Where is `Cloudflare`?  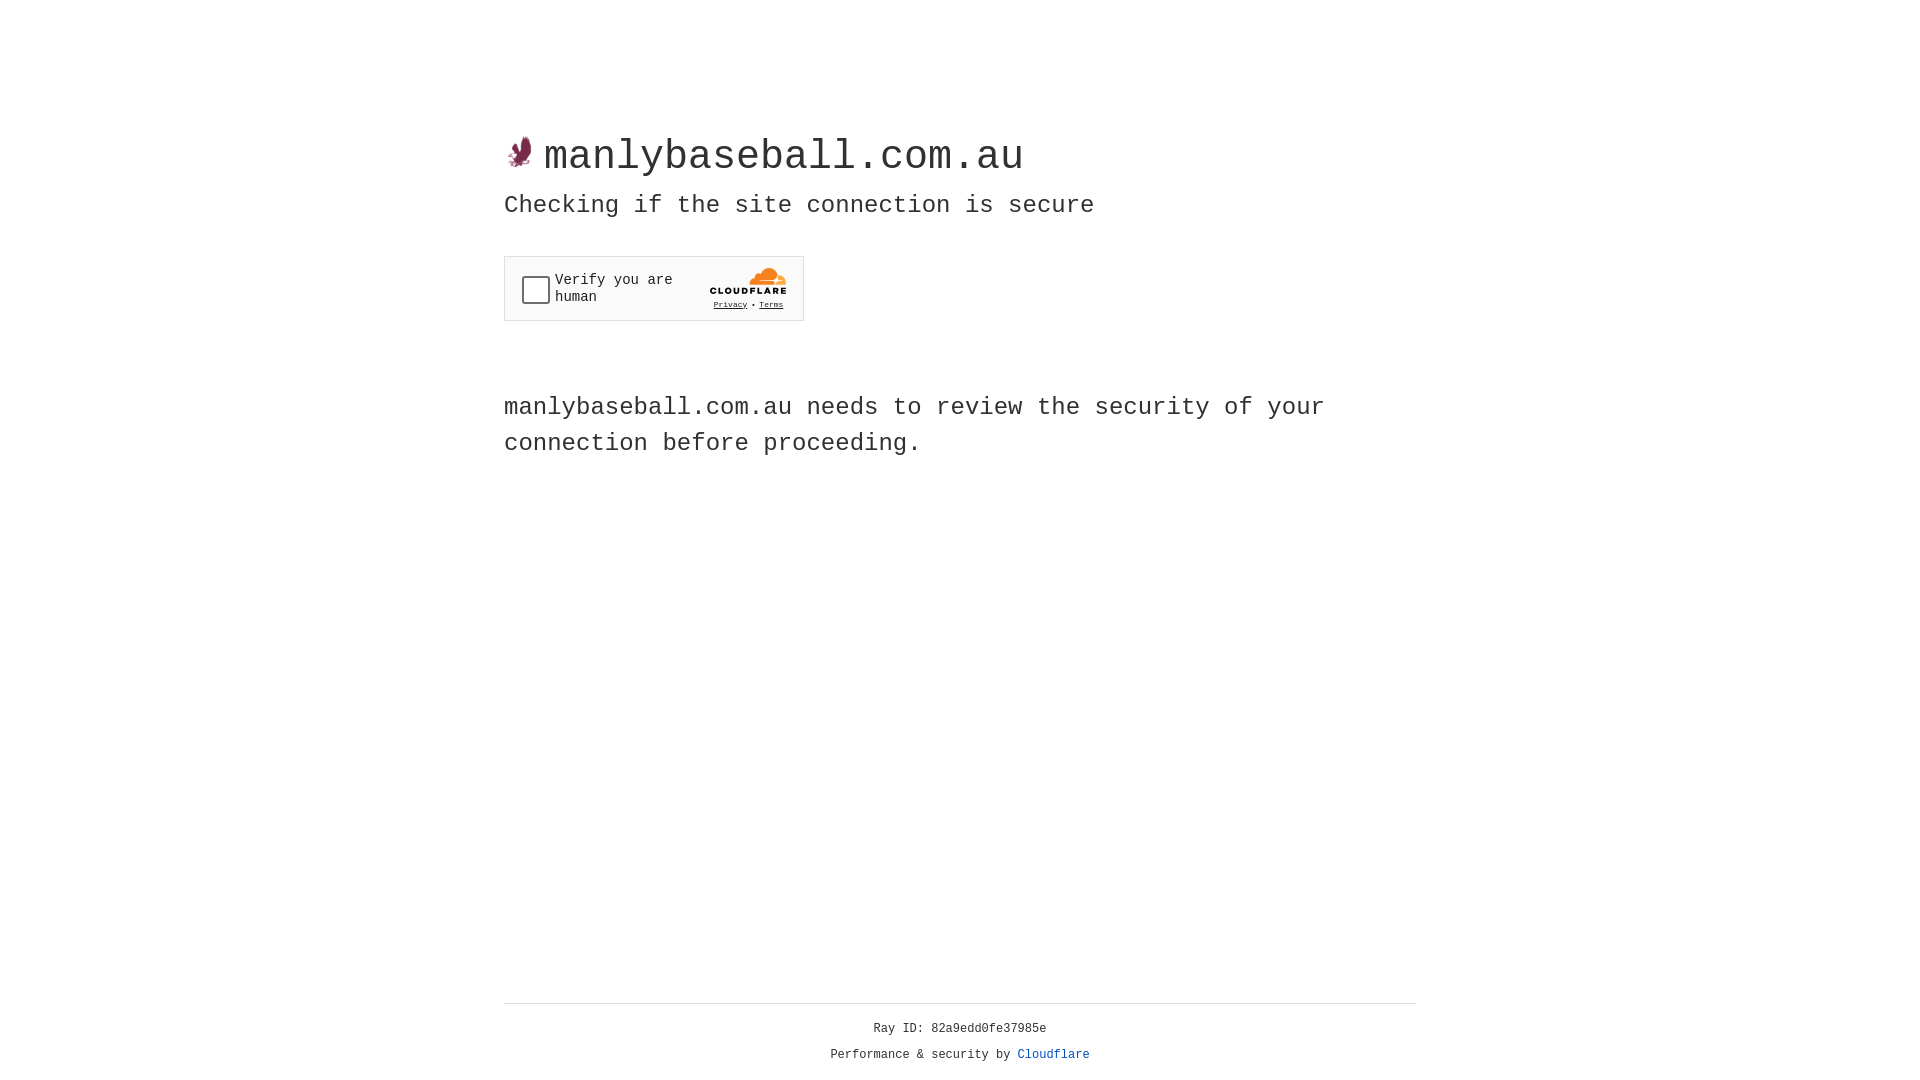 Cloudflare is located at coordinates (1054, 1055).